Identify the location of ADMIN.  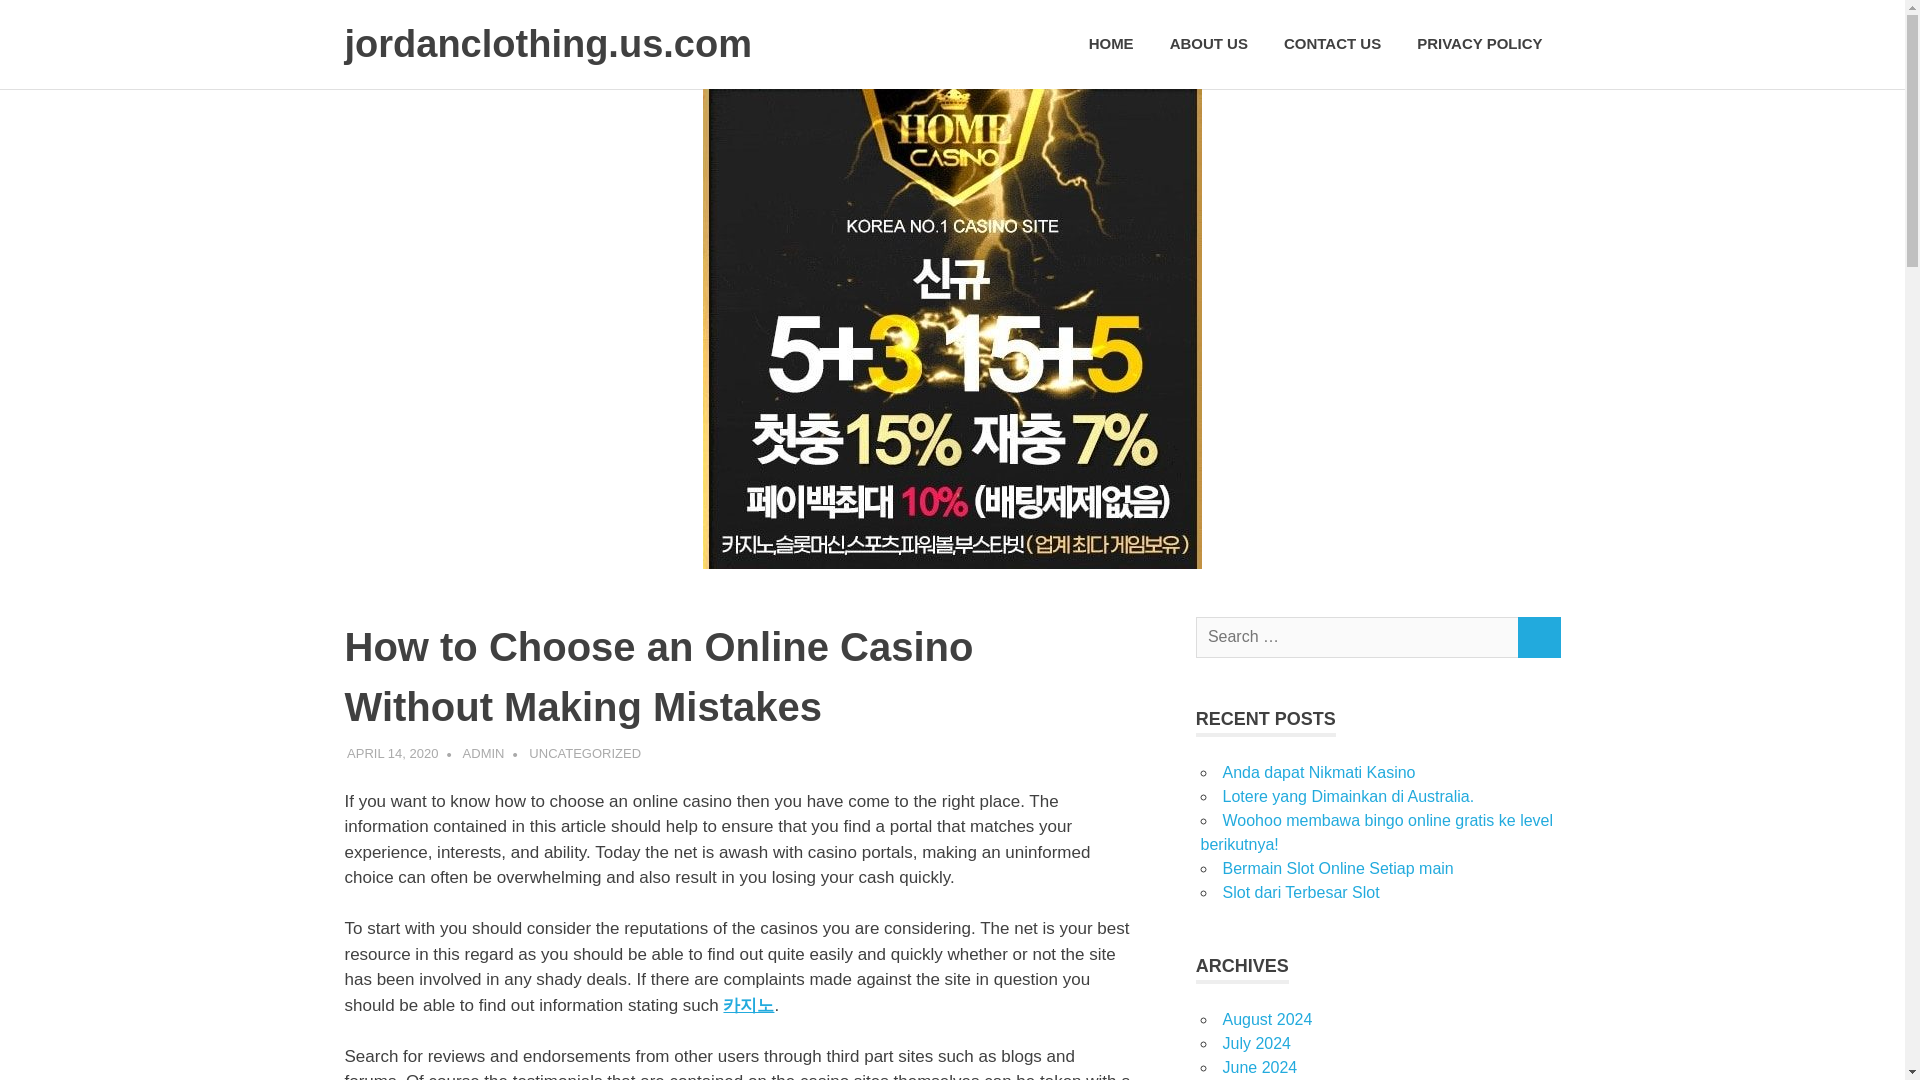
(483, 754).